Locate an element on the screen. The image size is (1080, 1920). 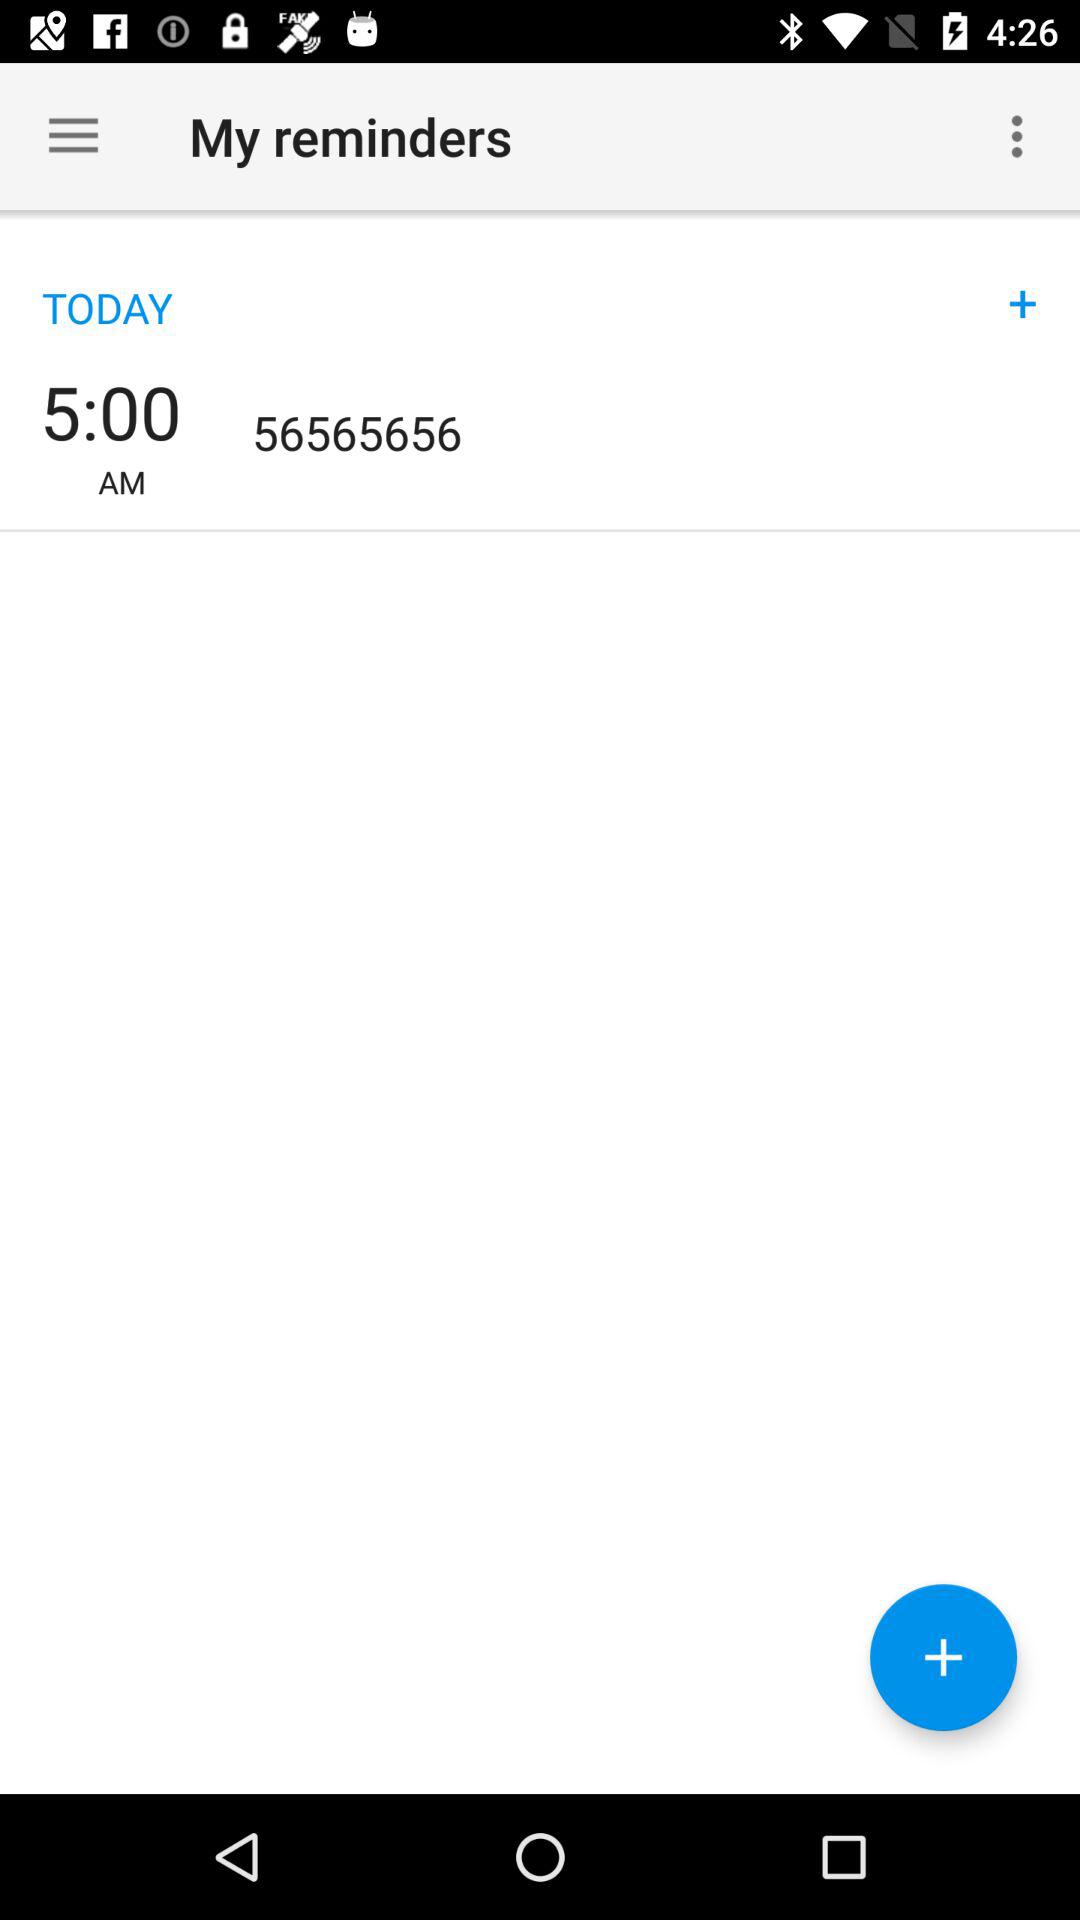
open item to the right of today is located at coordinates (1023, 282).